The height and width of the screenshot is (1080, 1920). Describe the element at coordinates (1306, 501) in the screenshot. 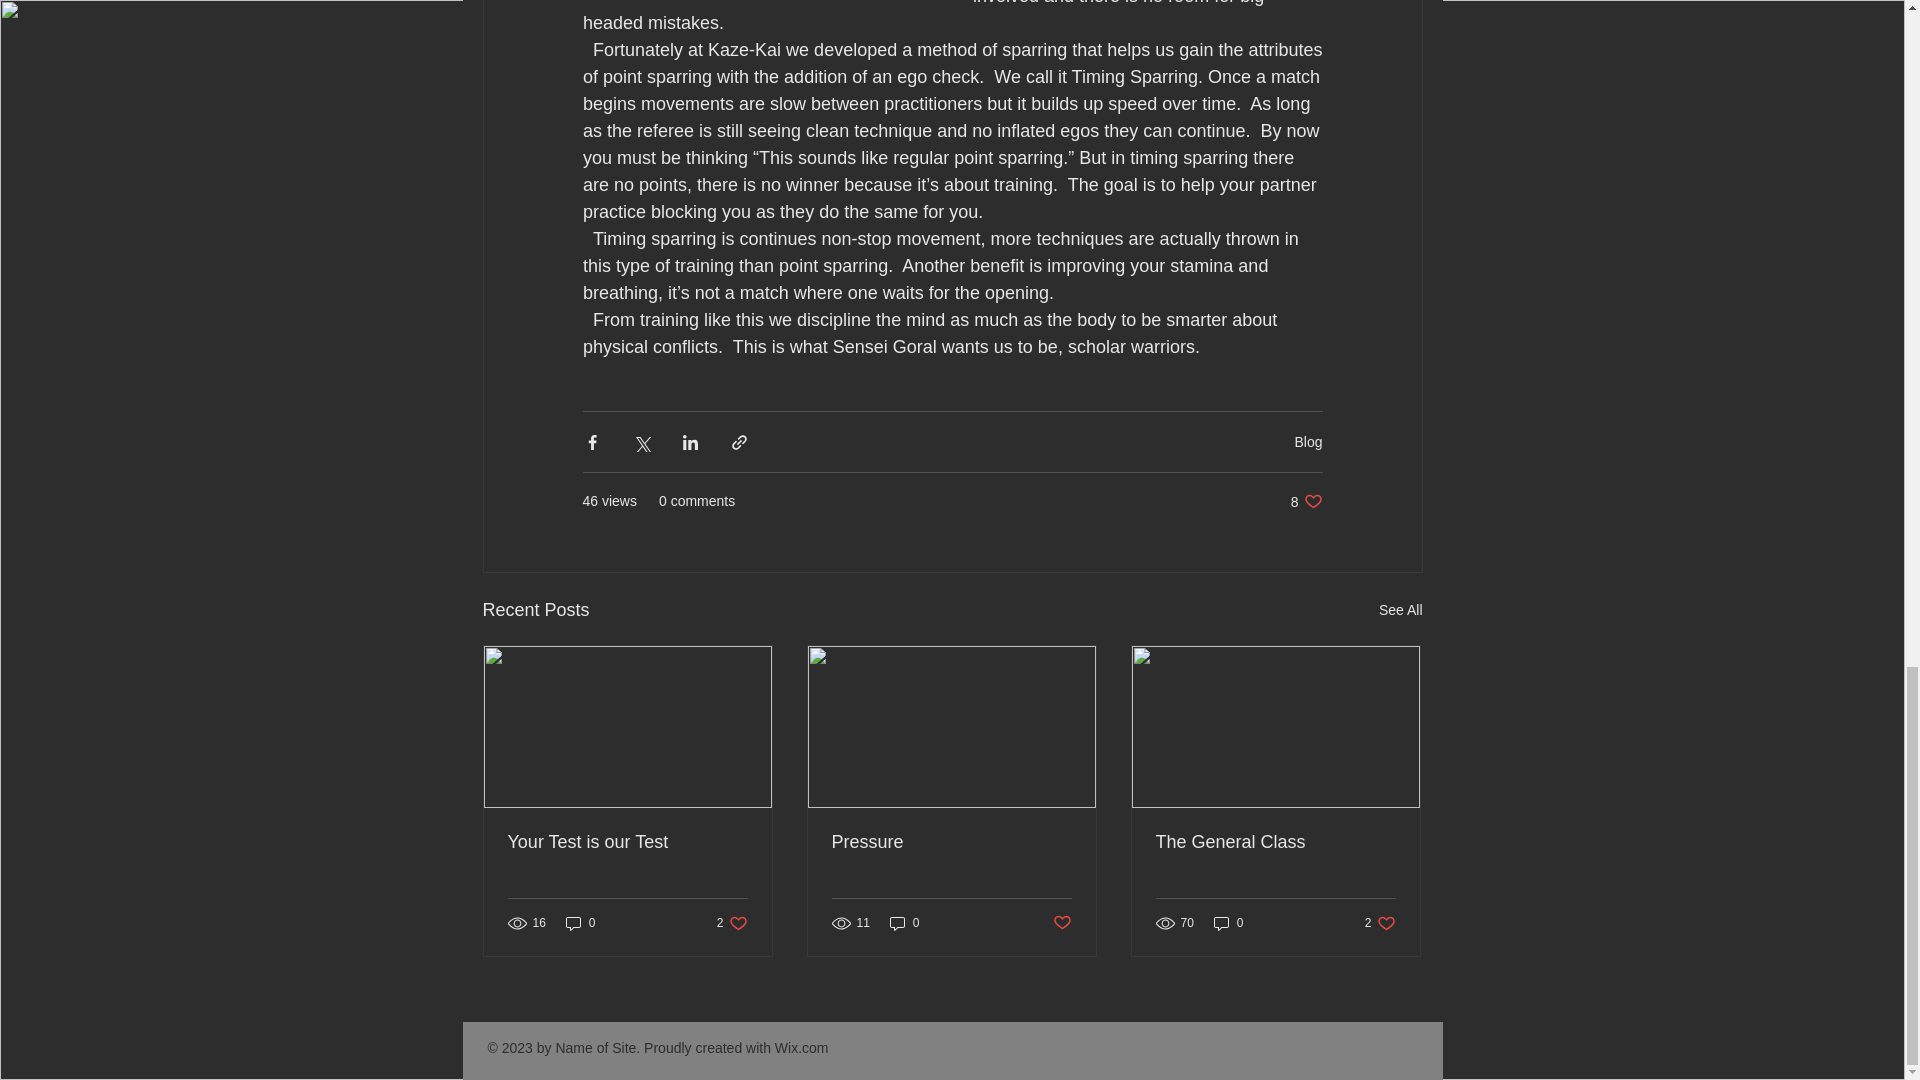

I see `See All` at that location.